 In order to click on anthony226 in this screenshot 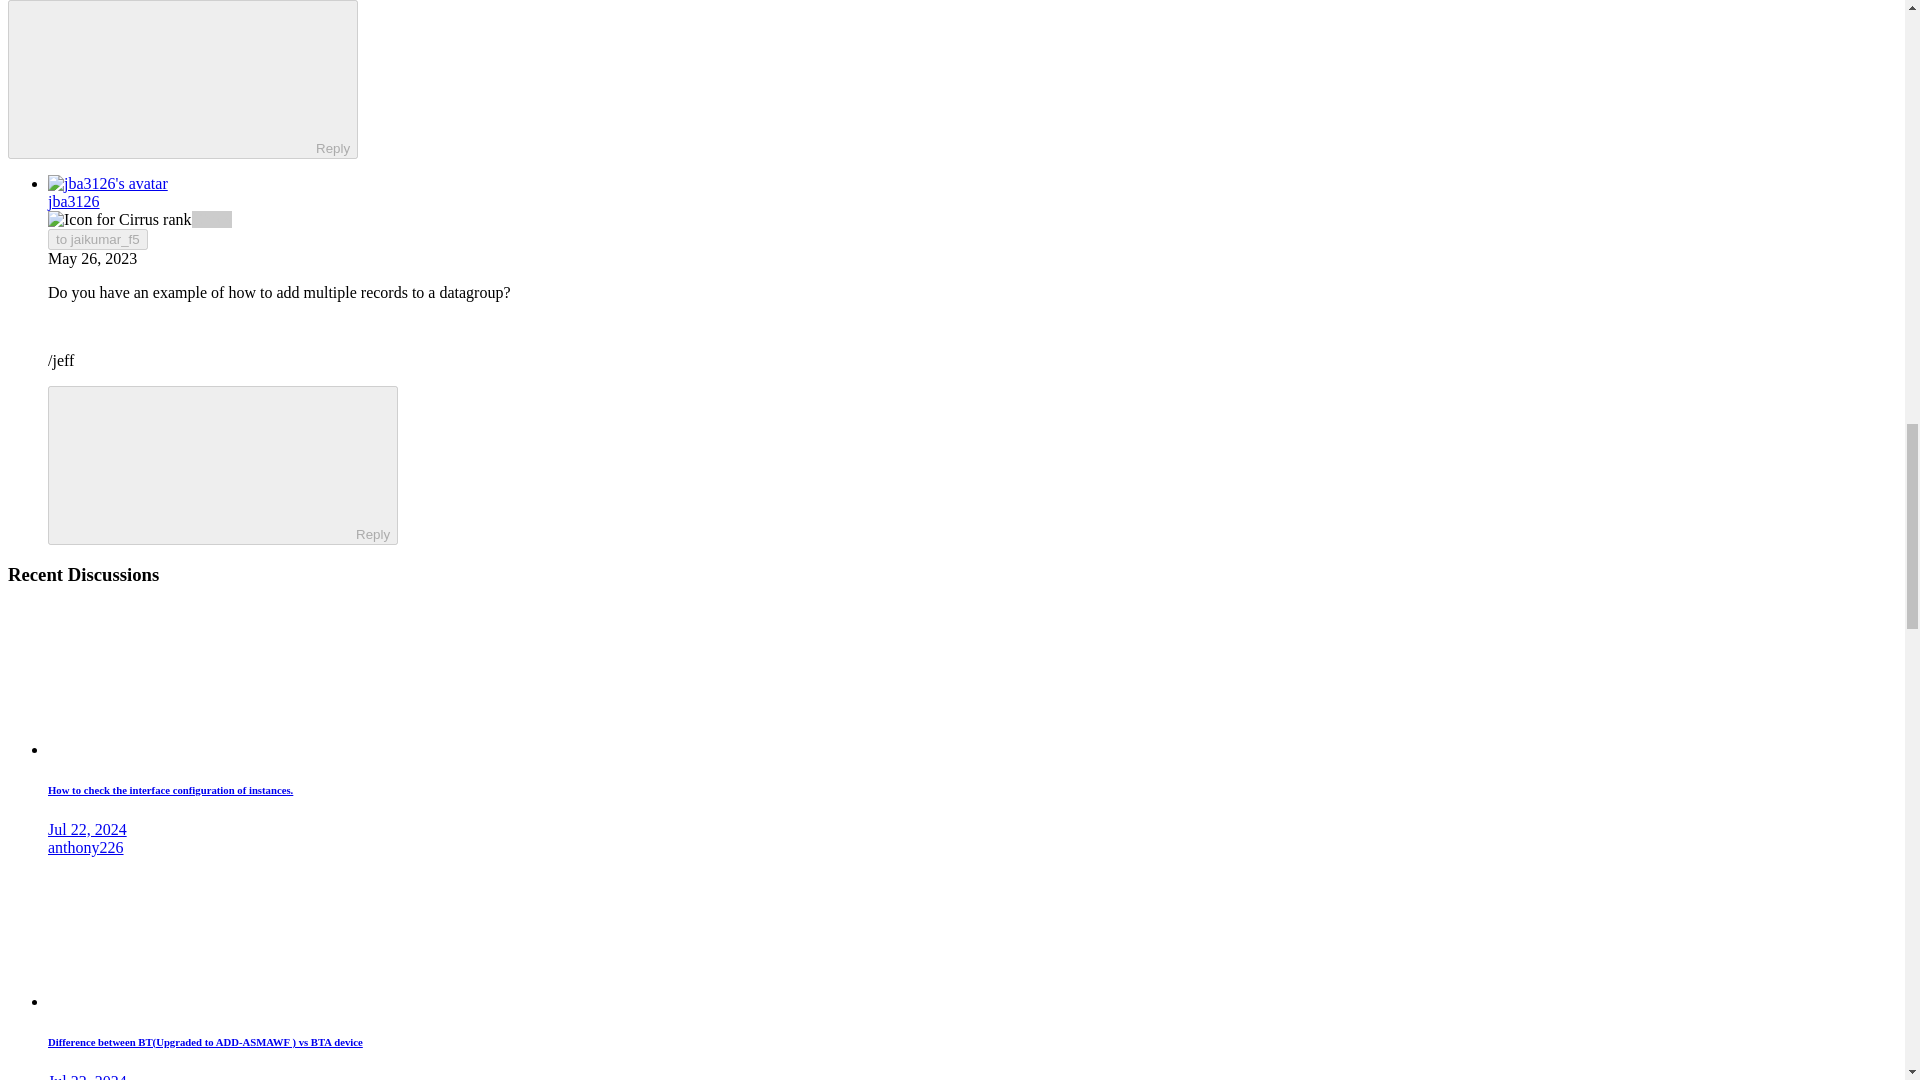, I will do `click(86, 848)`.